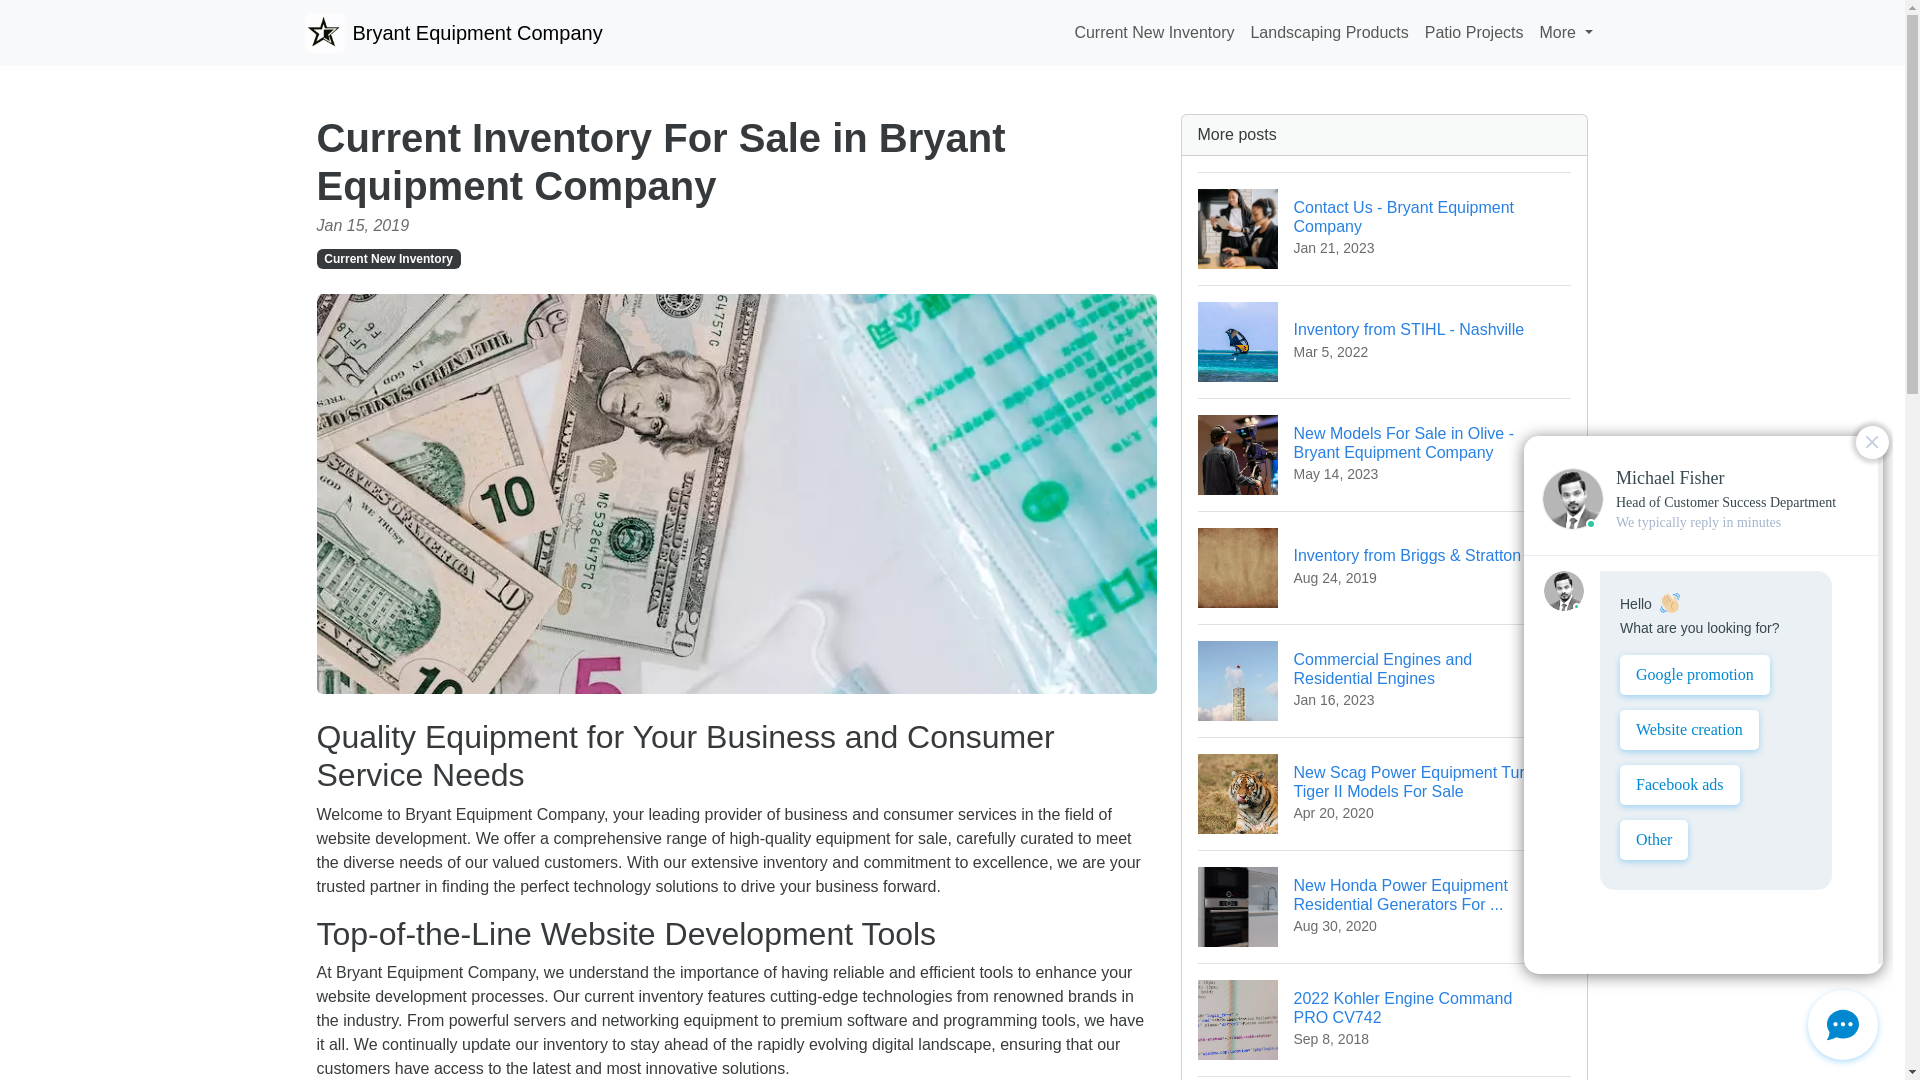 The image size is (1920, 1080). What do you see at coordinates (388, 258) in the screenshot?
I see `Current New Inventory` at bounding box center [388, 258].